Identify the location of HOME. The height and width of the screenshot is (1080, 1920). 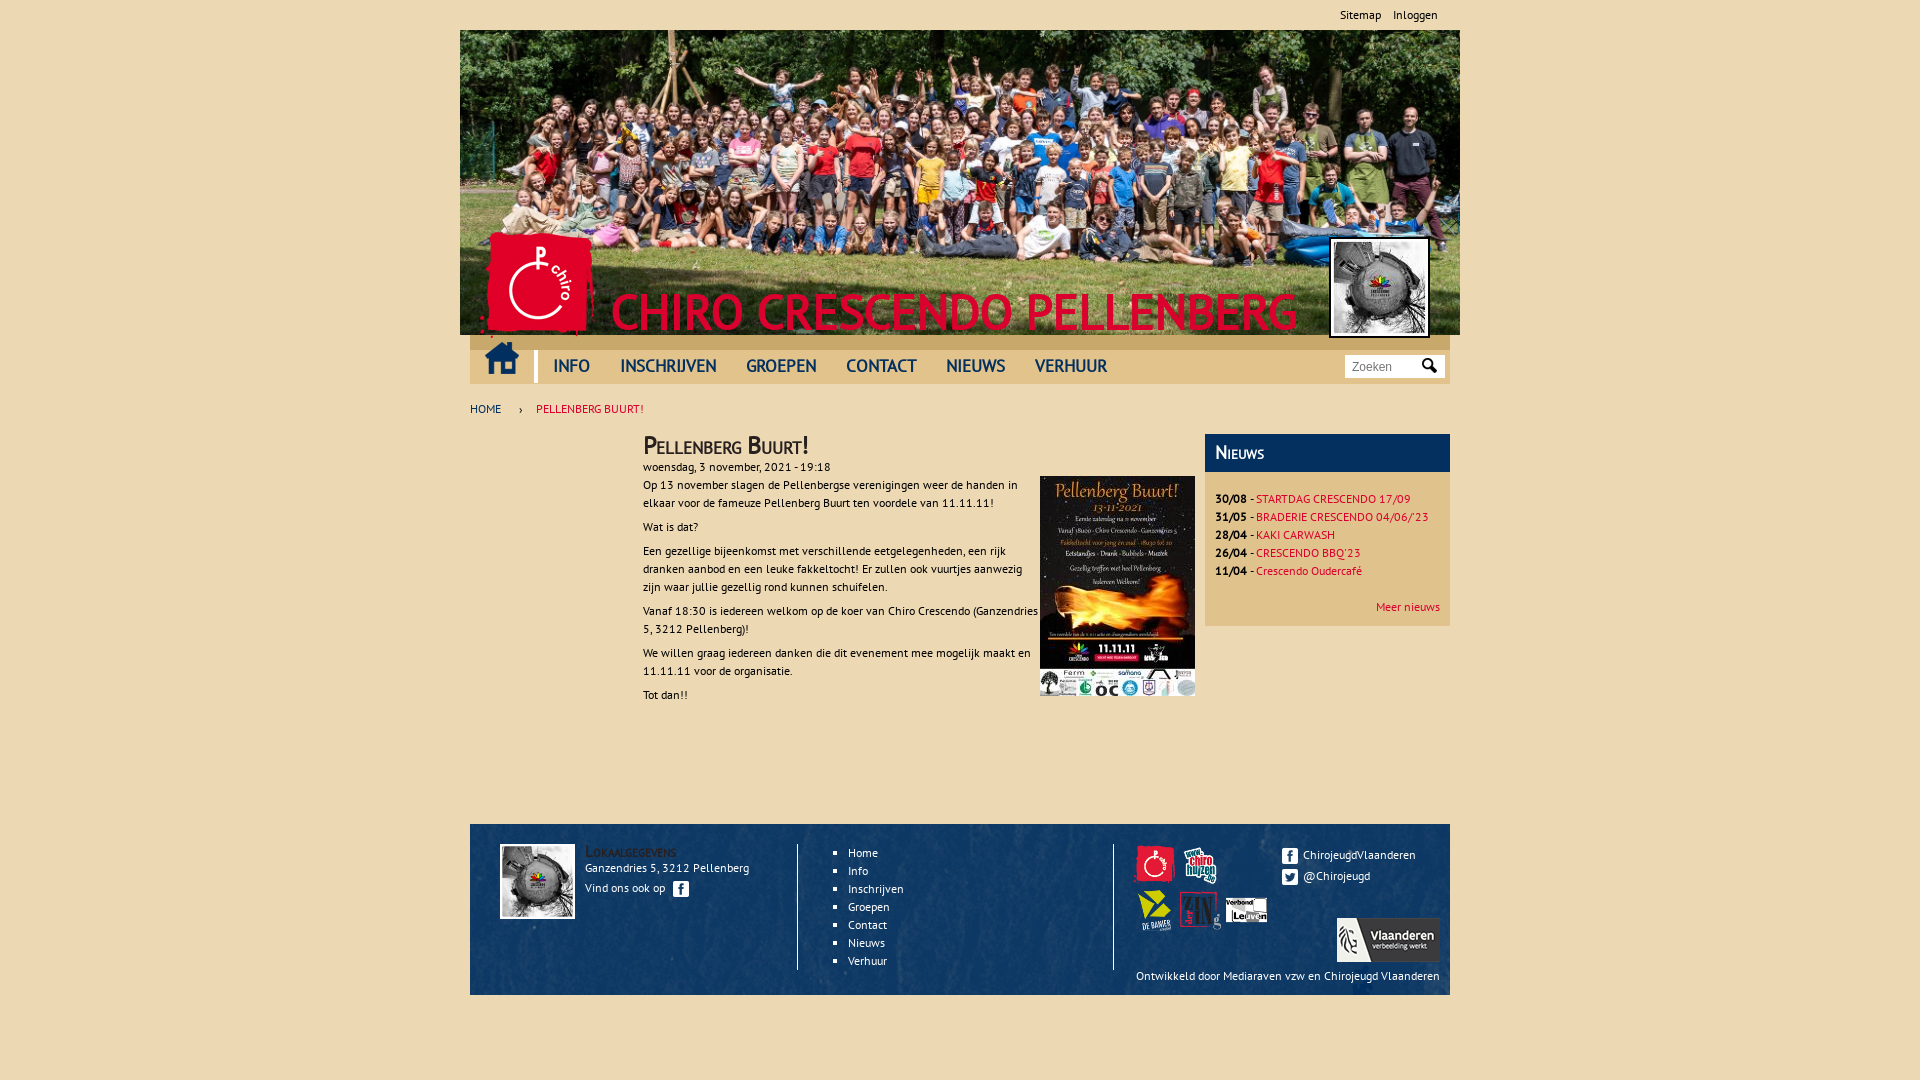
(502, 358).